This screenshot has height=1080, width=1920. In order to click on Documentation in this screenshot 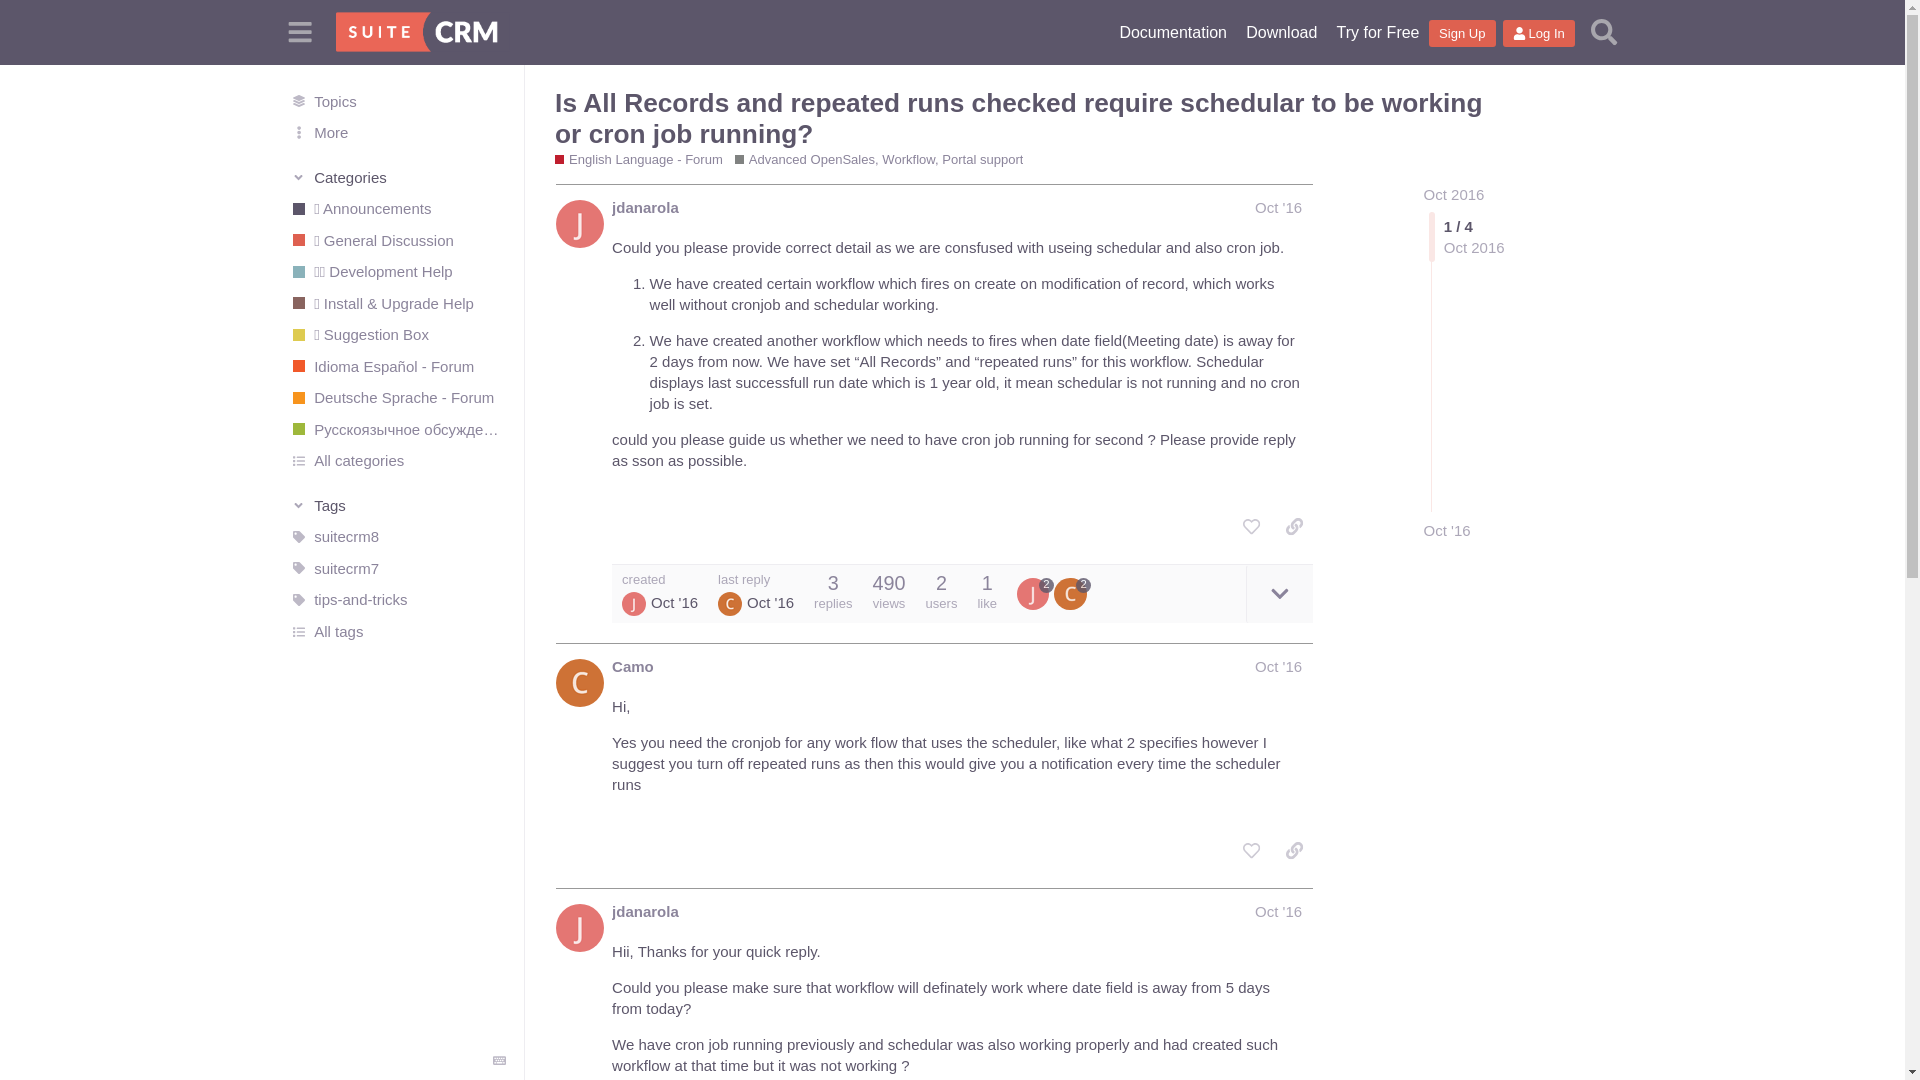, I will do `click(1172, 32)`.